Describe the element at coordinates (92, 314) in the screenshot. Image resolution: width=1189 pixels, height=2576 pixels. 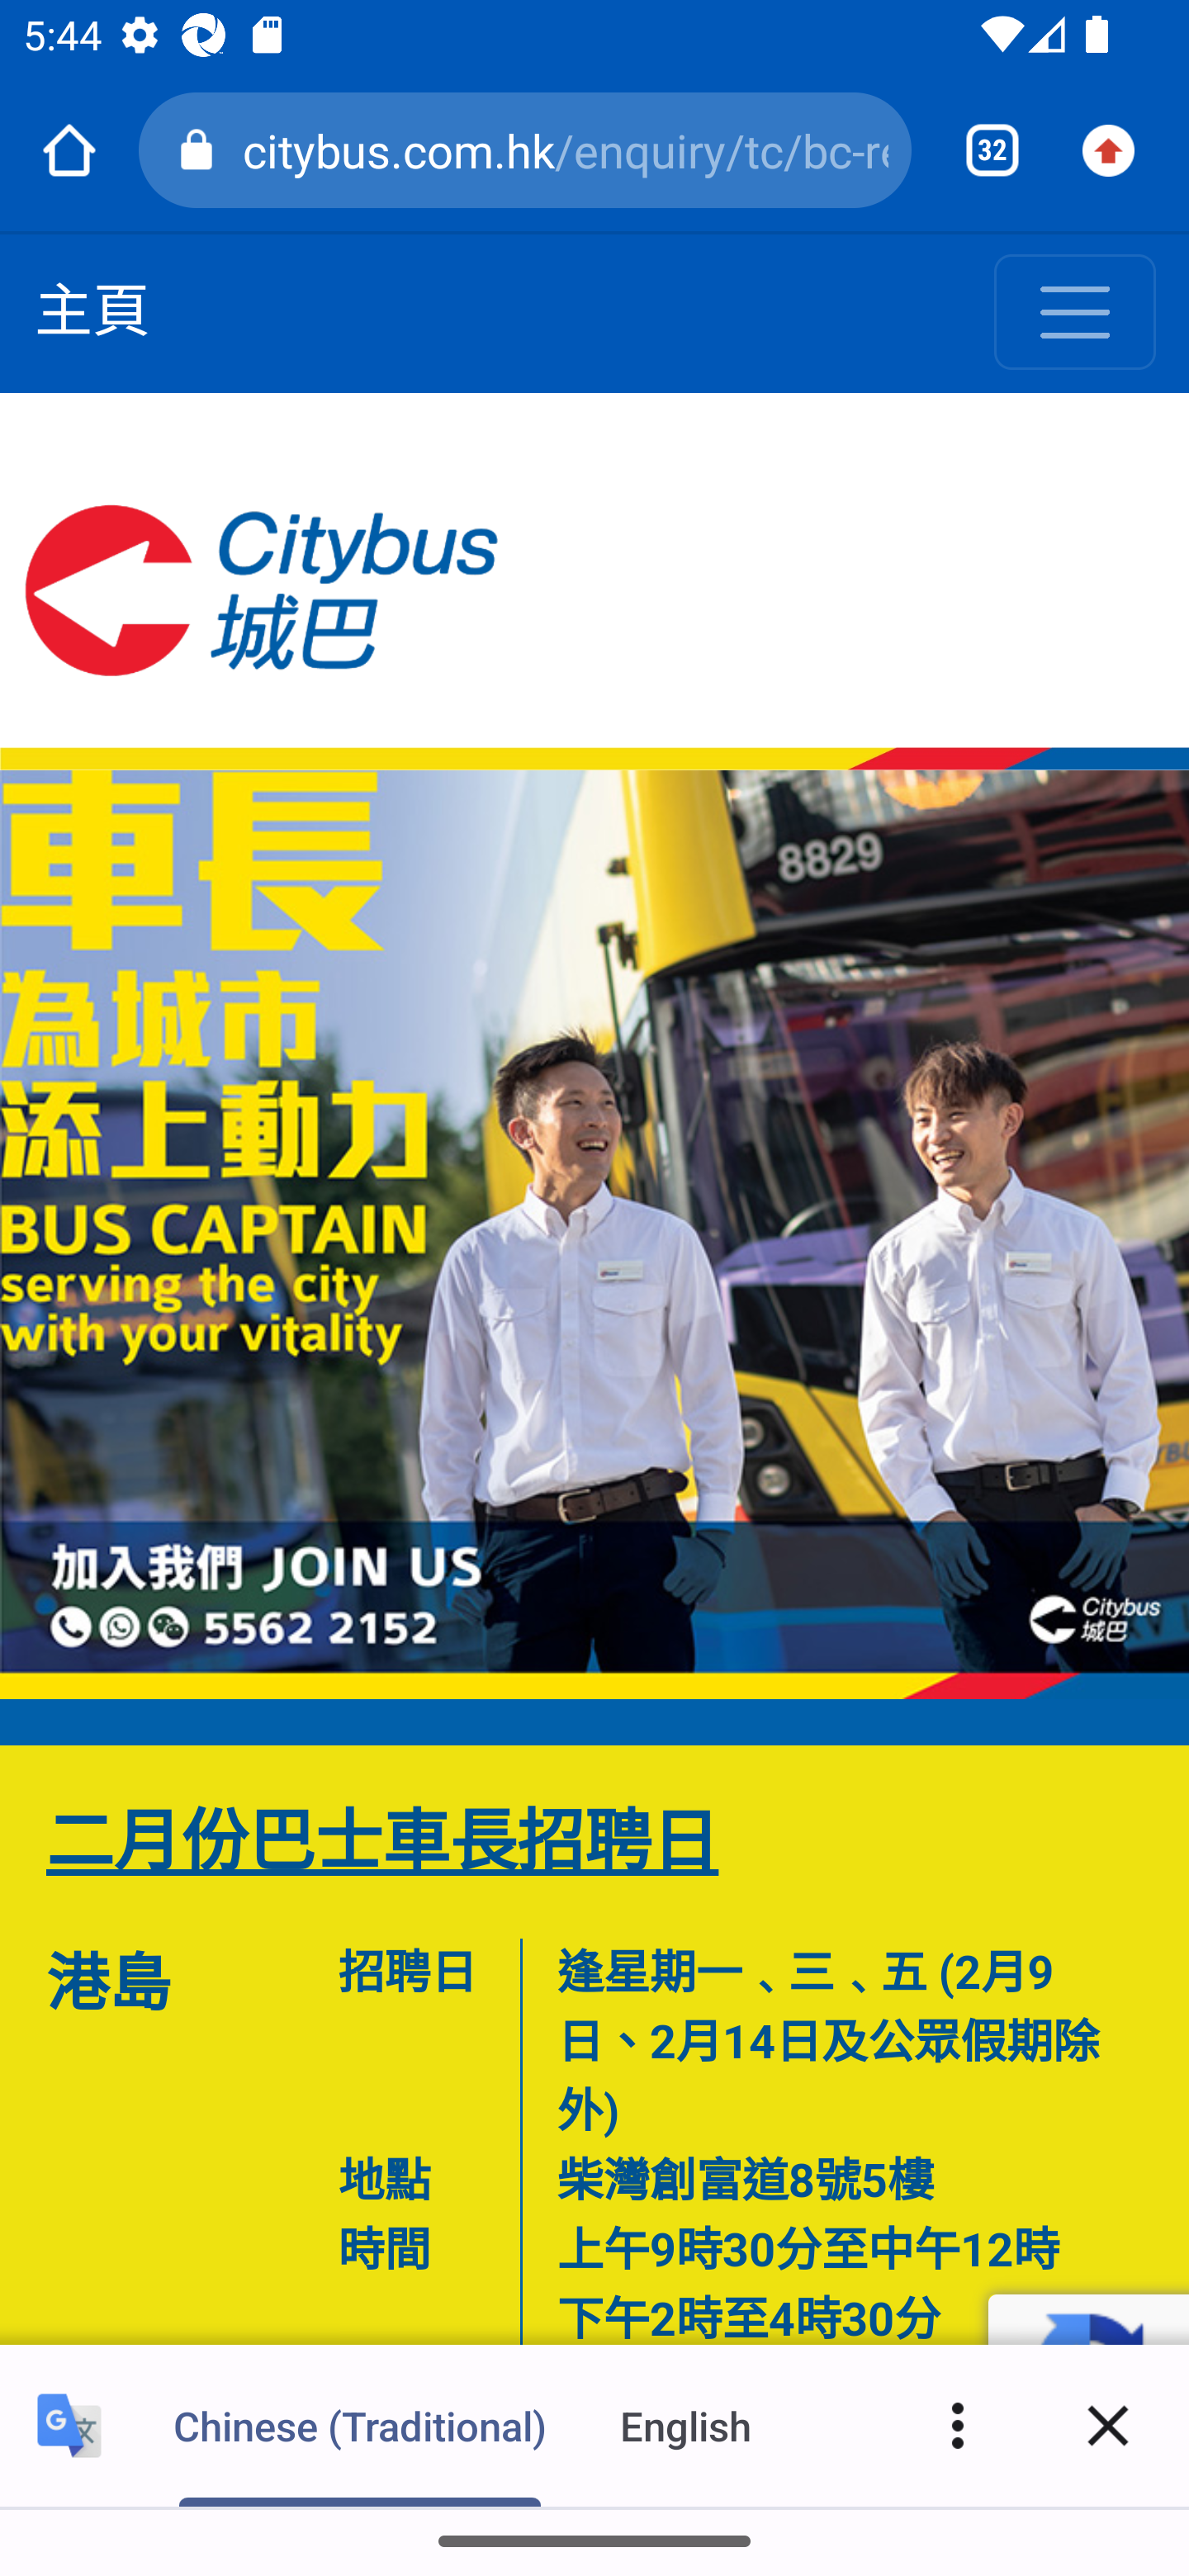
I see `主頁` at that location.